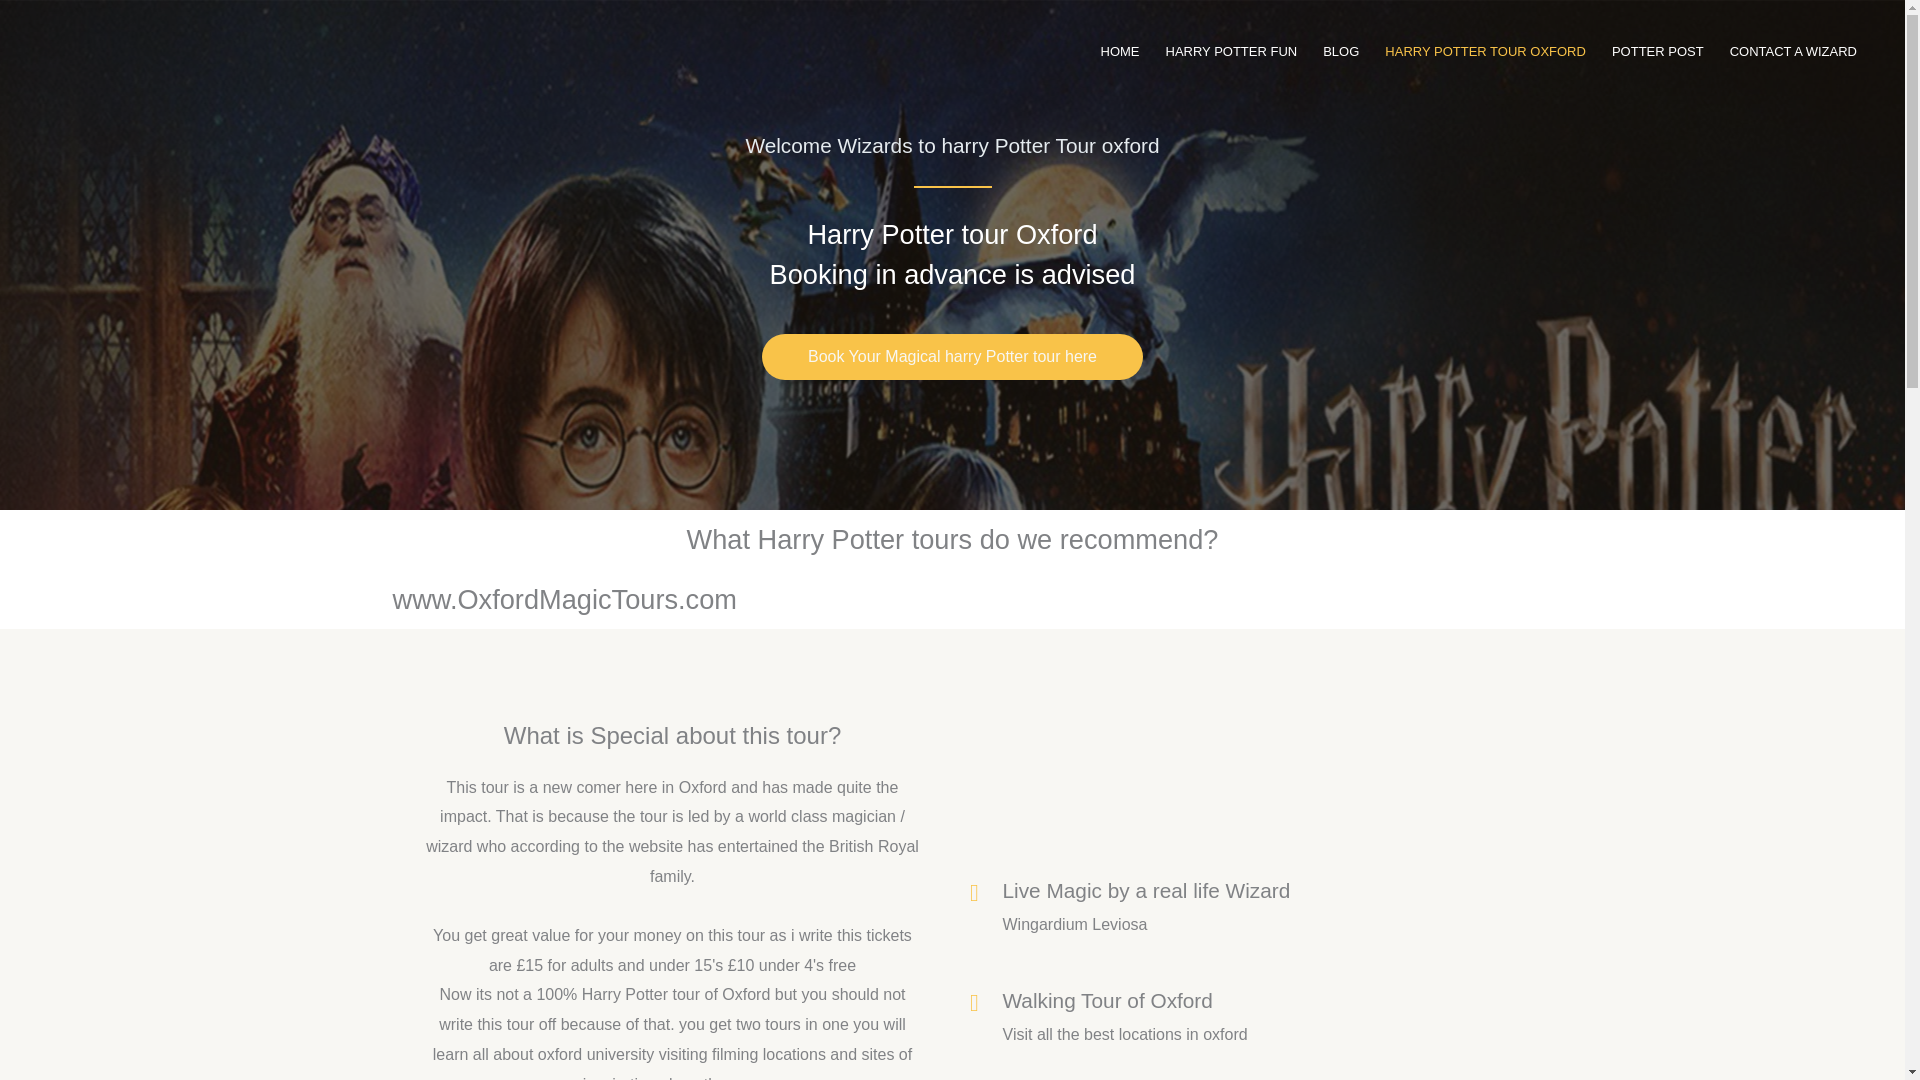 The height and width of the screenshot is (1080, 1920). What do you see at coordinates (1658, 52) in the screenshot?
I see `POTTER POST` at bounding box center [1658, 52].